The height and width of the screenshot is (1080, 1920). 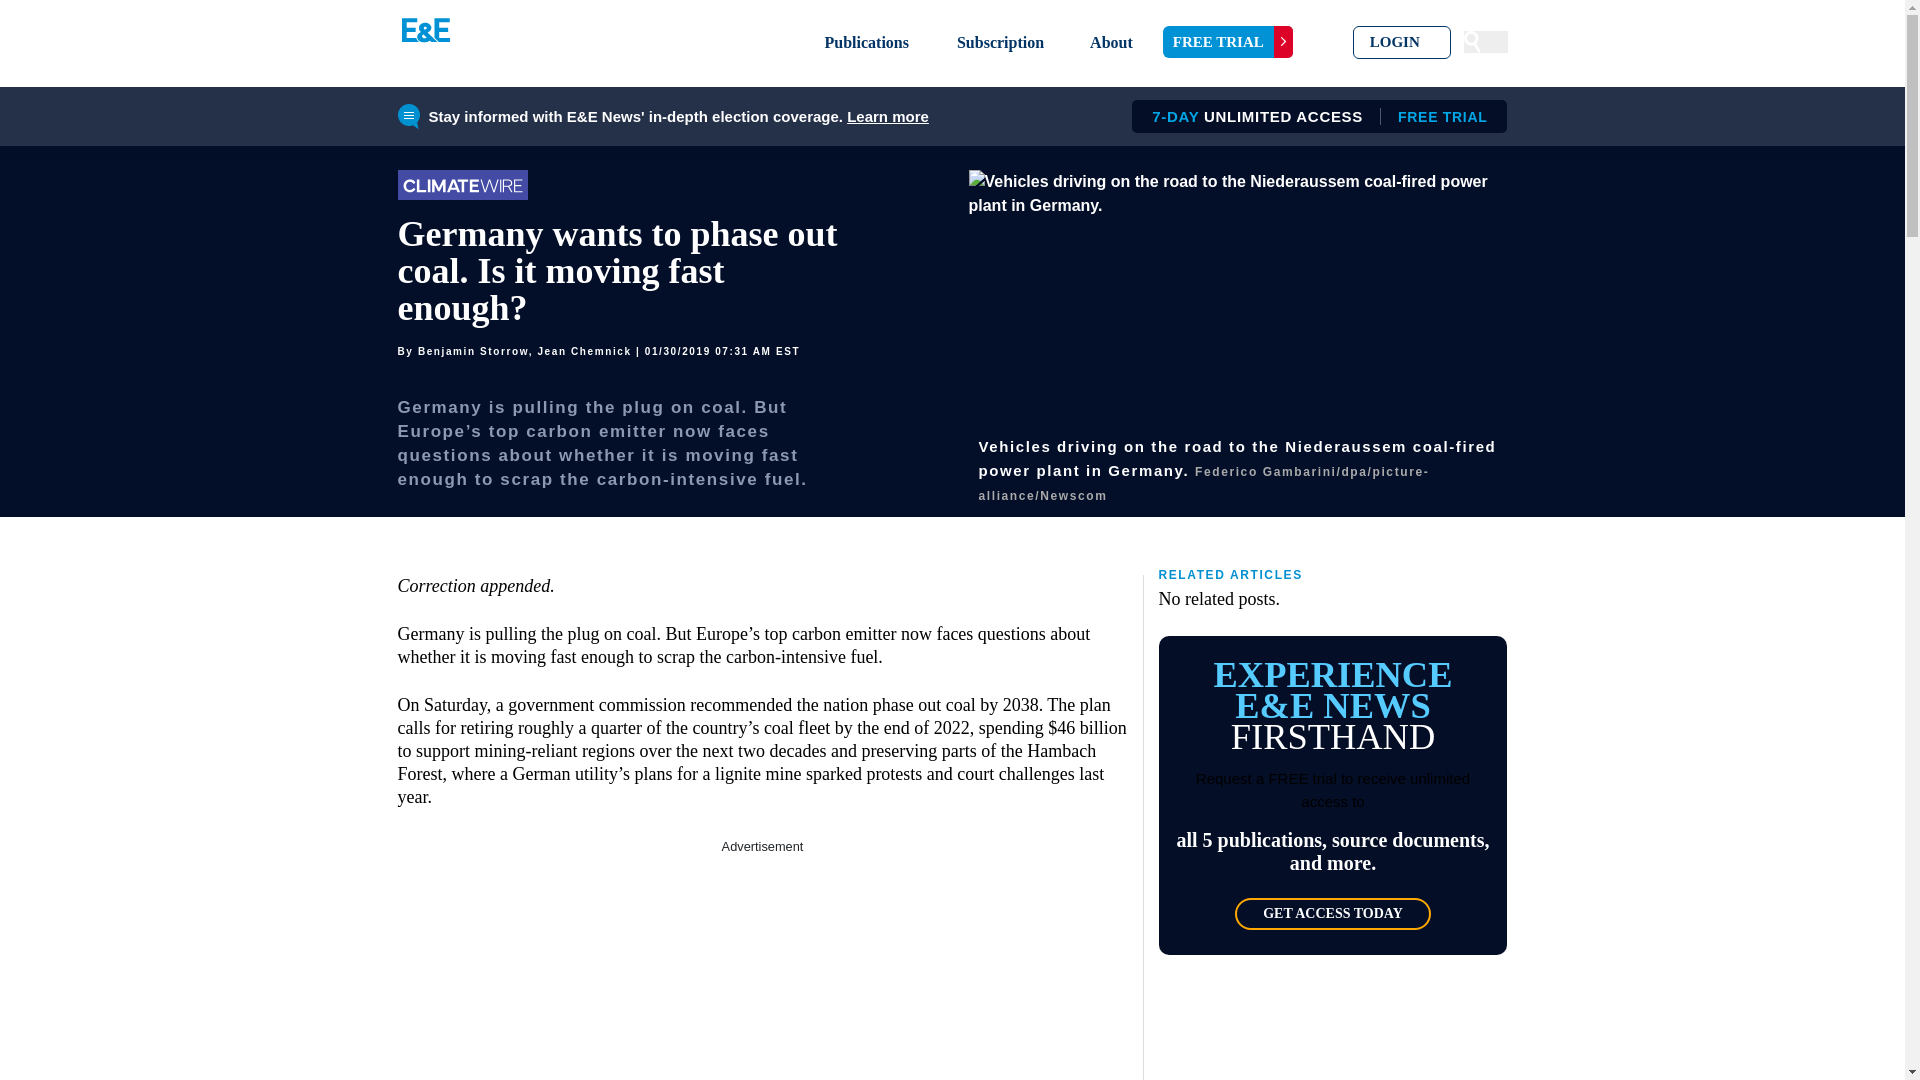 What do you see at coordinates (1332, 913) in the screenshot?
I see `GET ACCESS TODAY` at bounding box center [1332, 913].